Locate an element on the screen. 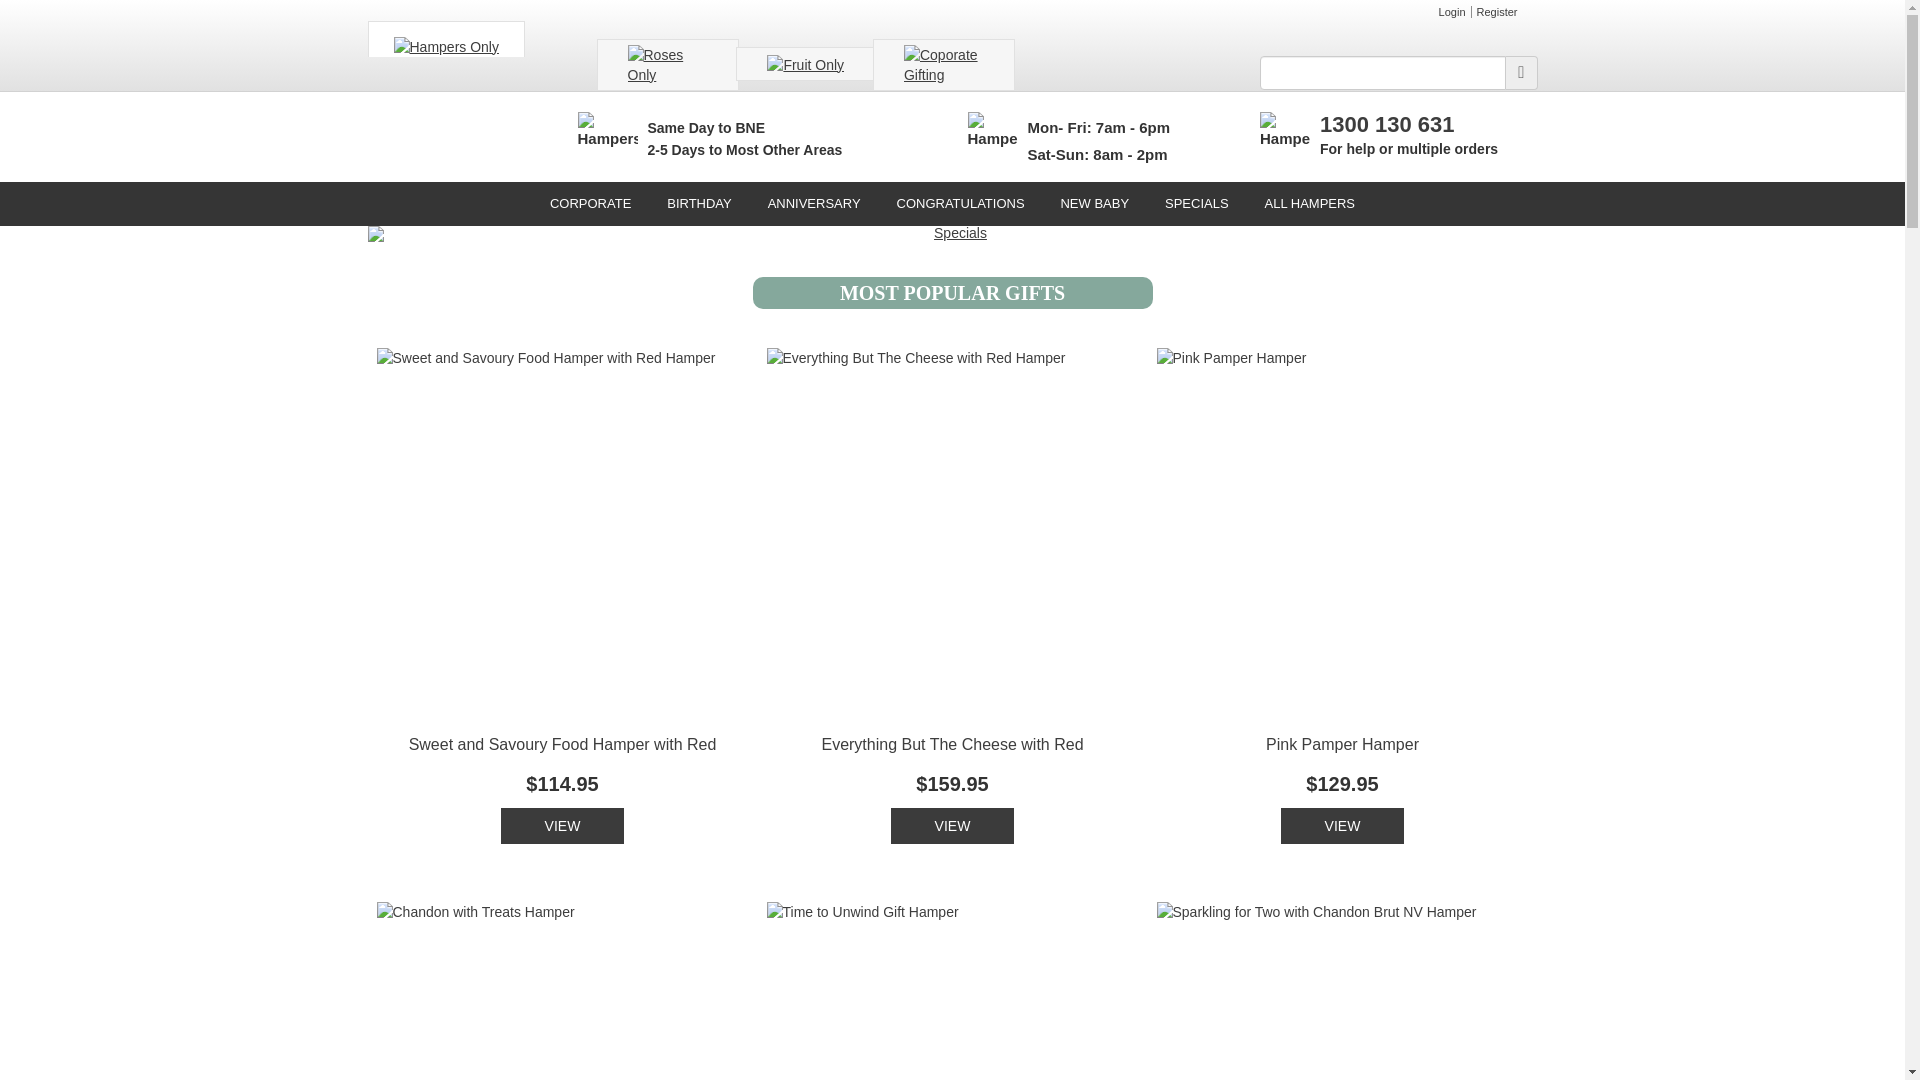 The image size is (1920, 1080). Specials is located at coordinates (953, 234).